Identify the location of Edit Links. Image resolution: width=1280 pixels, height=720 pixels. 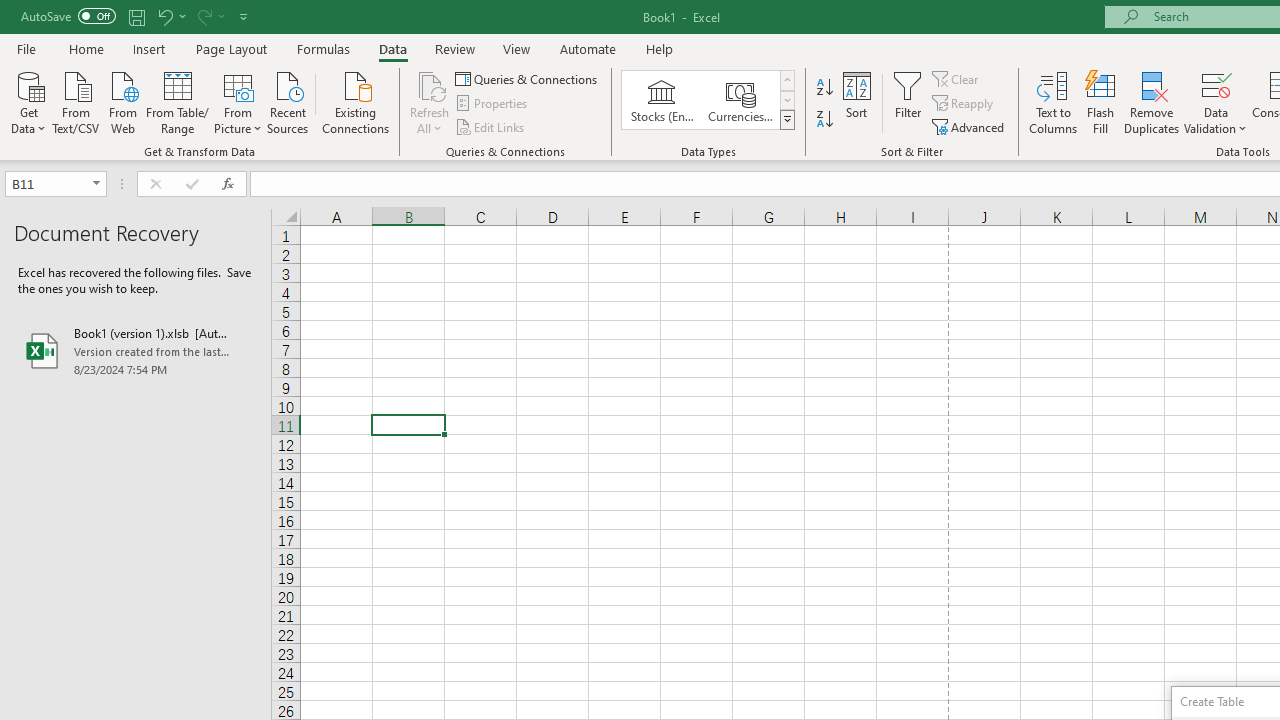
(491, 126).